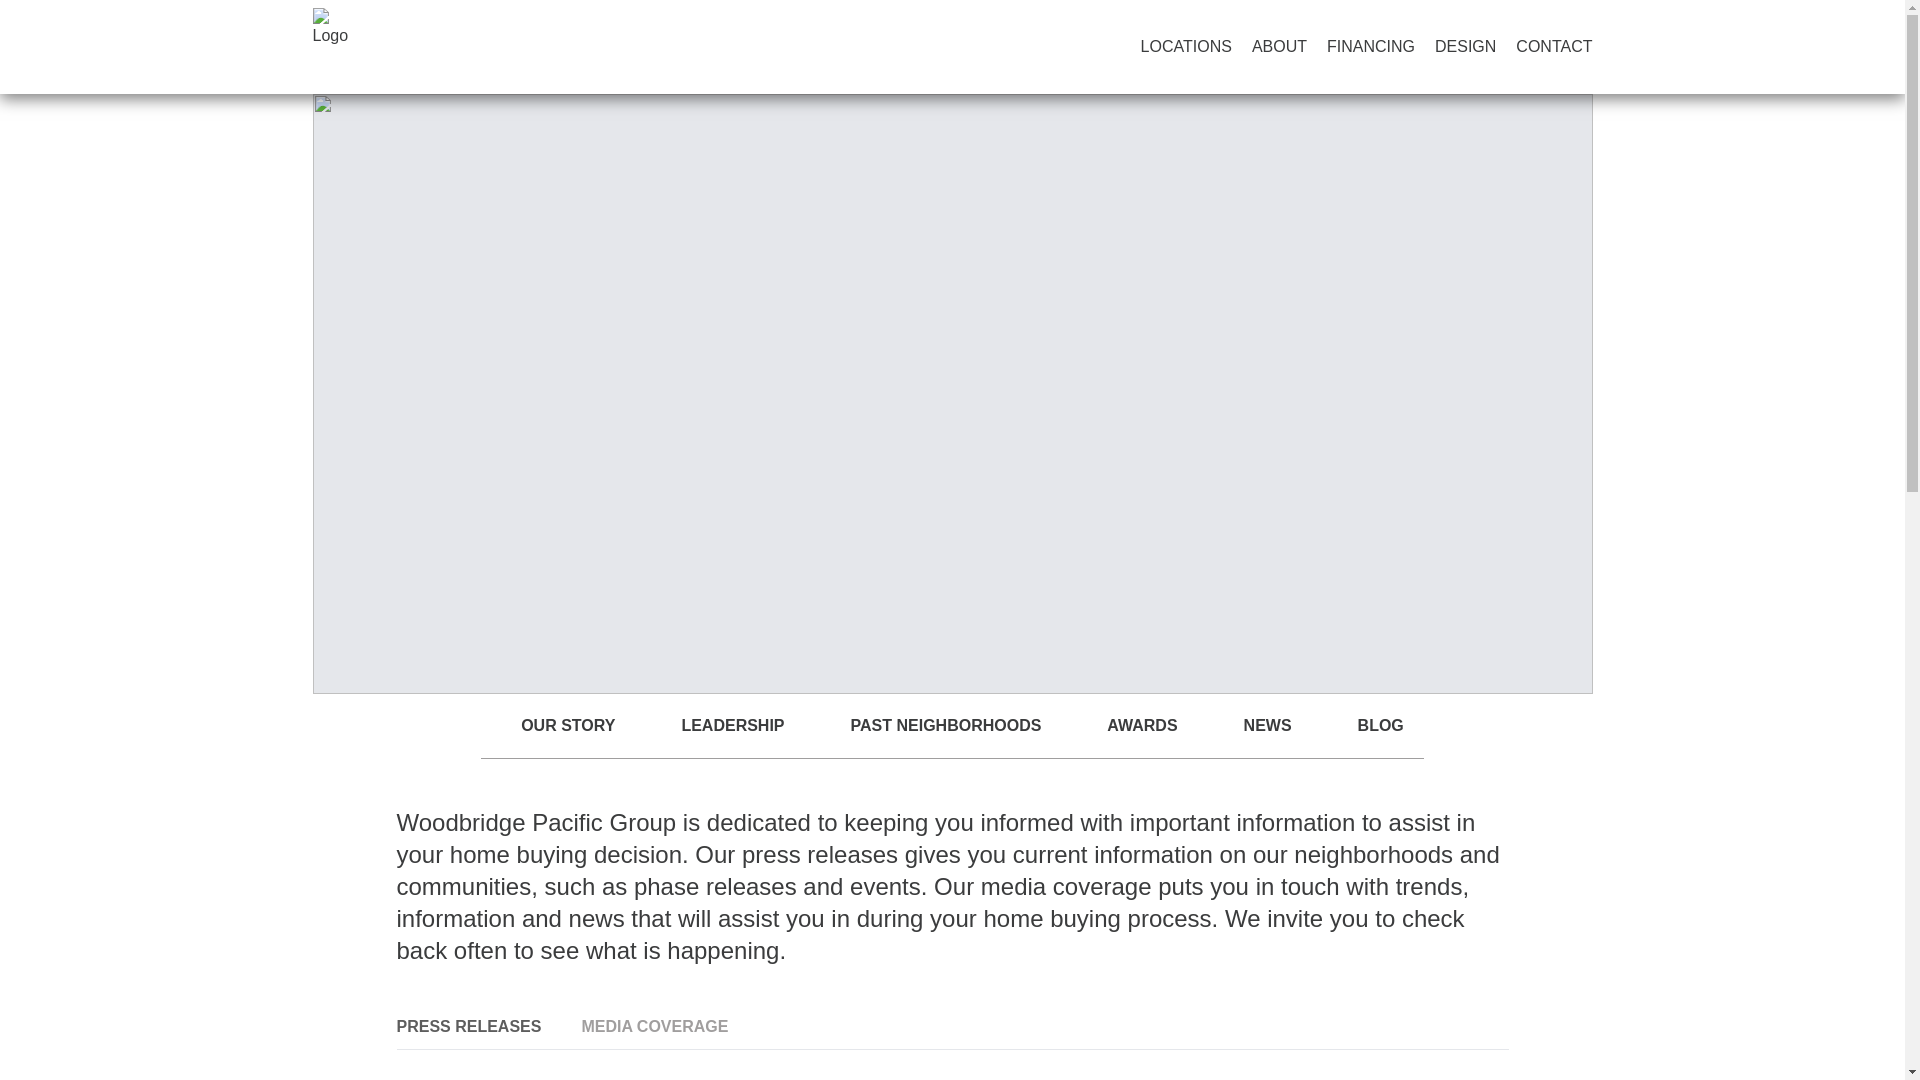  I want to click on DESIGN, so click(1268, 734).